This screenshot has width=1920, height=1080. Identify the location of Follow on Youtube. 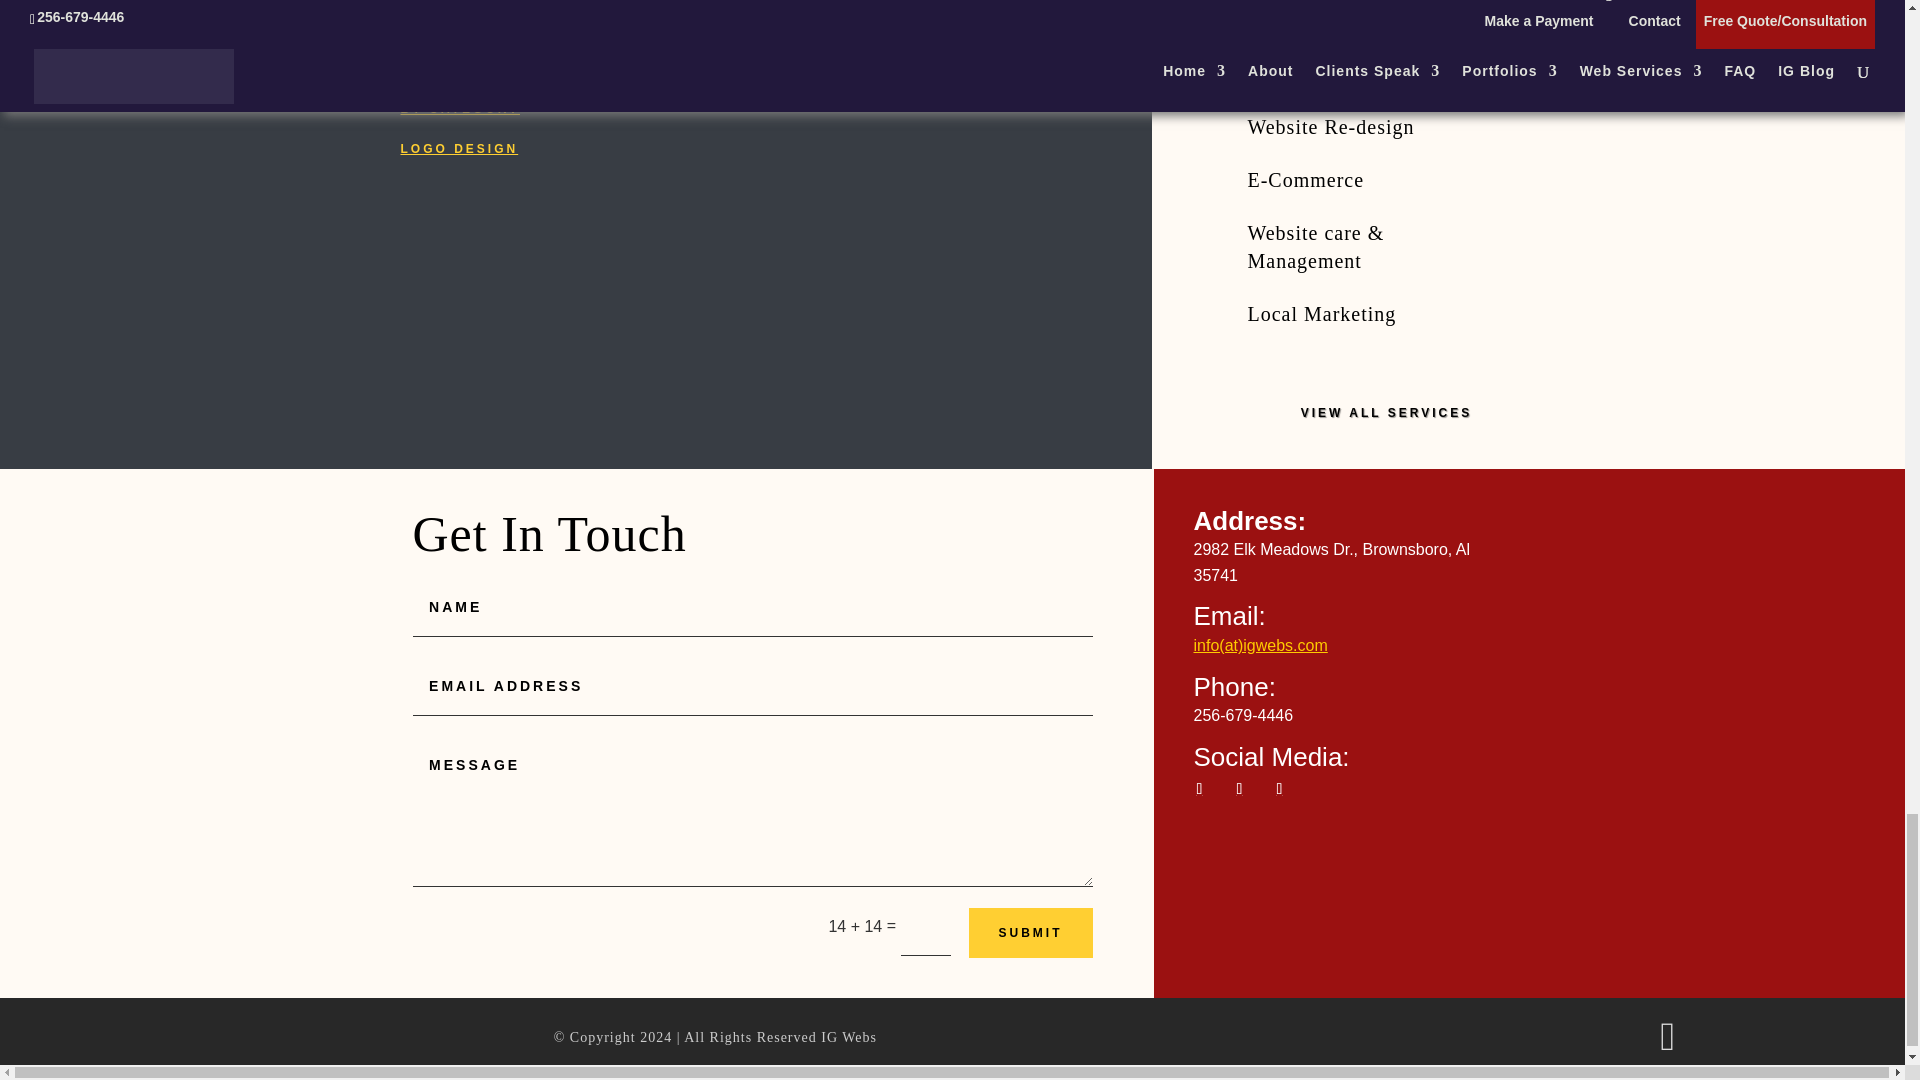
(1280, 788).